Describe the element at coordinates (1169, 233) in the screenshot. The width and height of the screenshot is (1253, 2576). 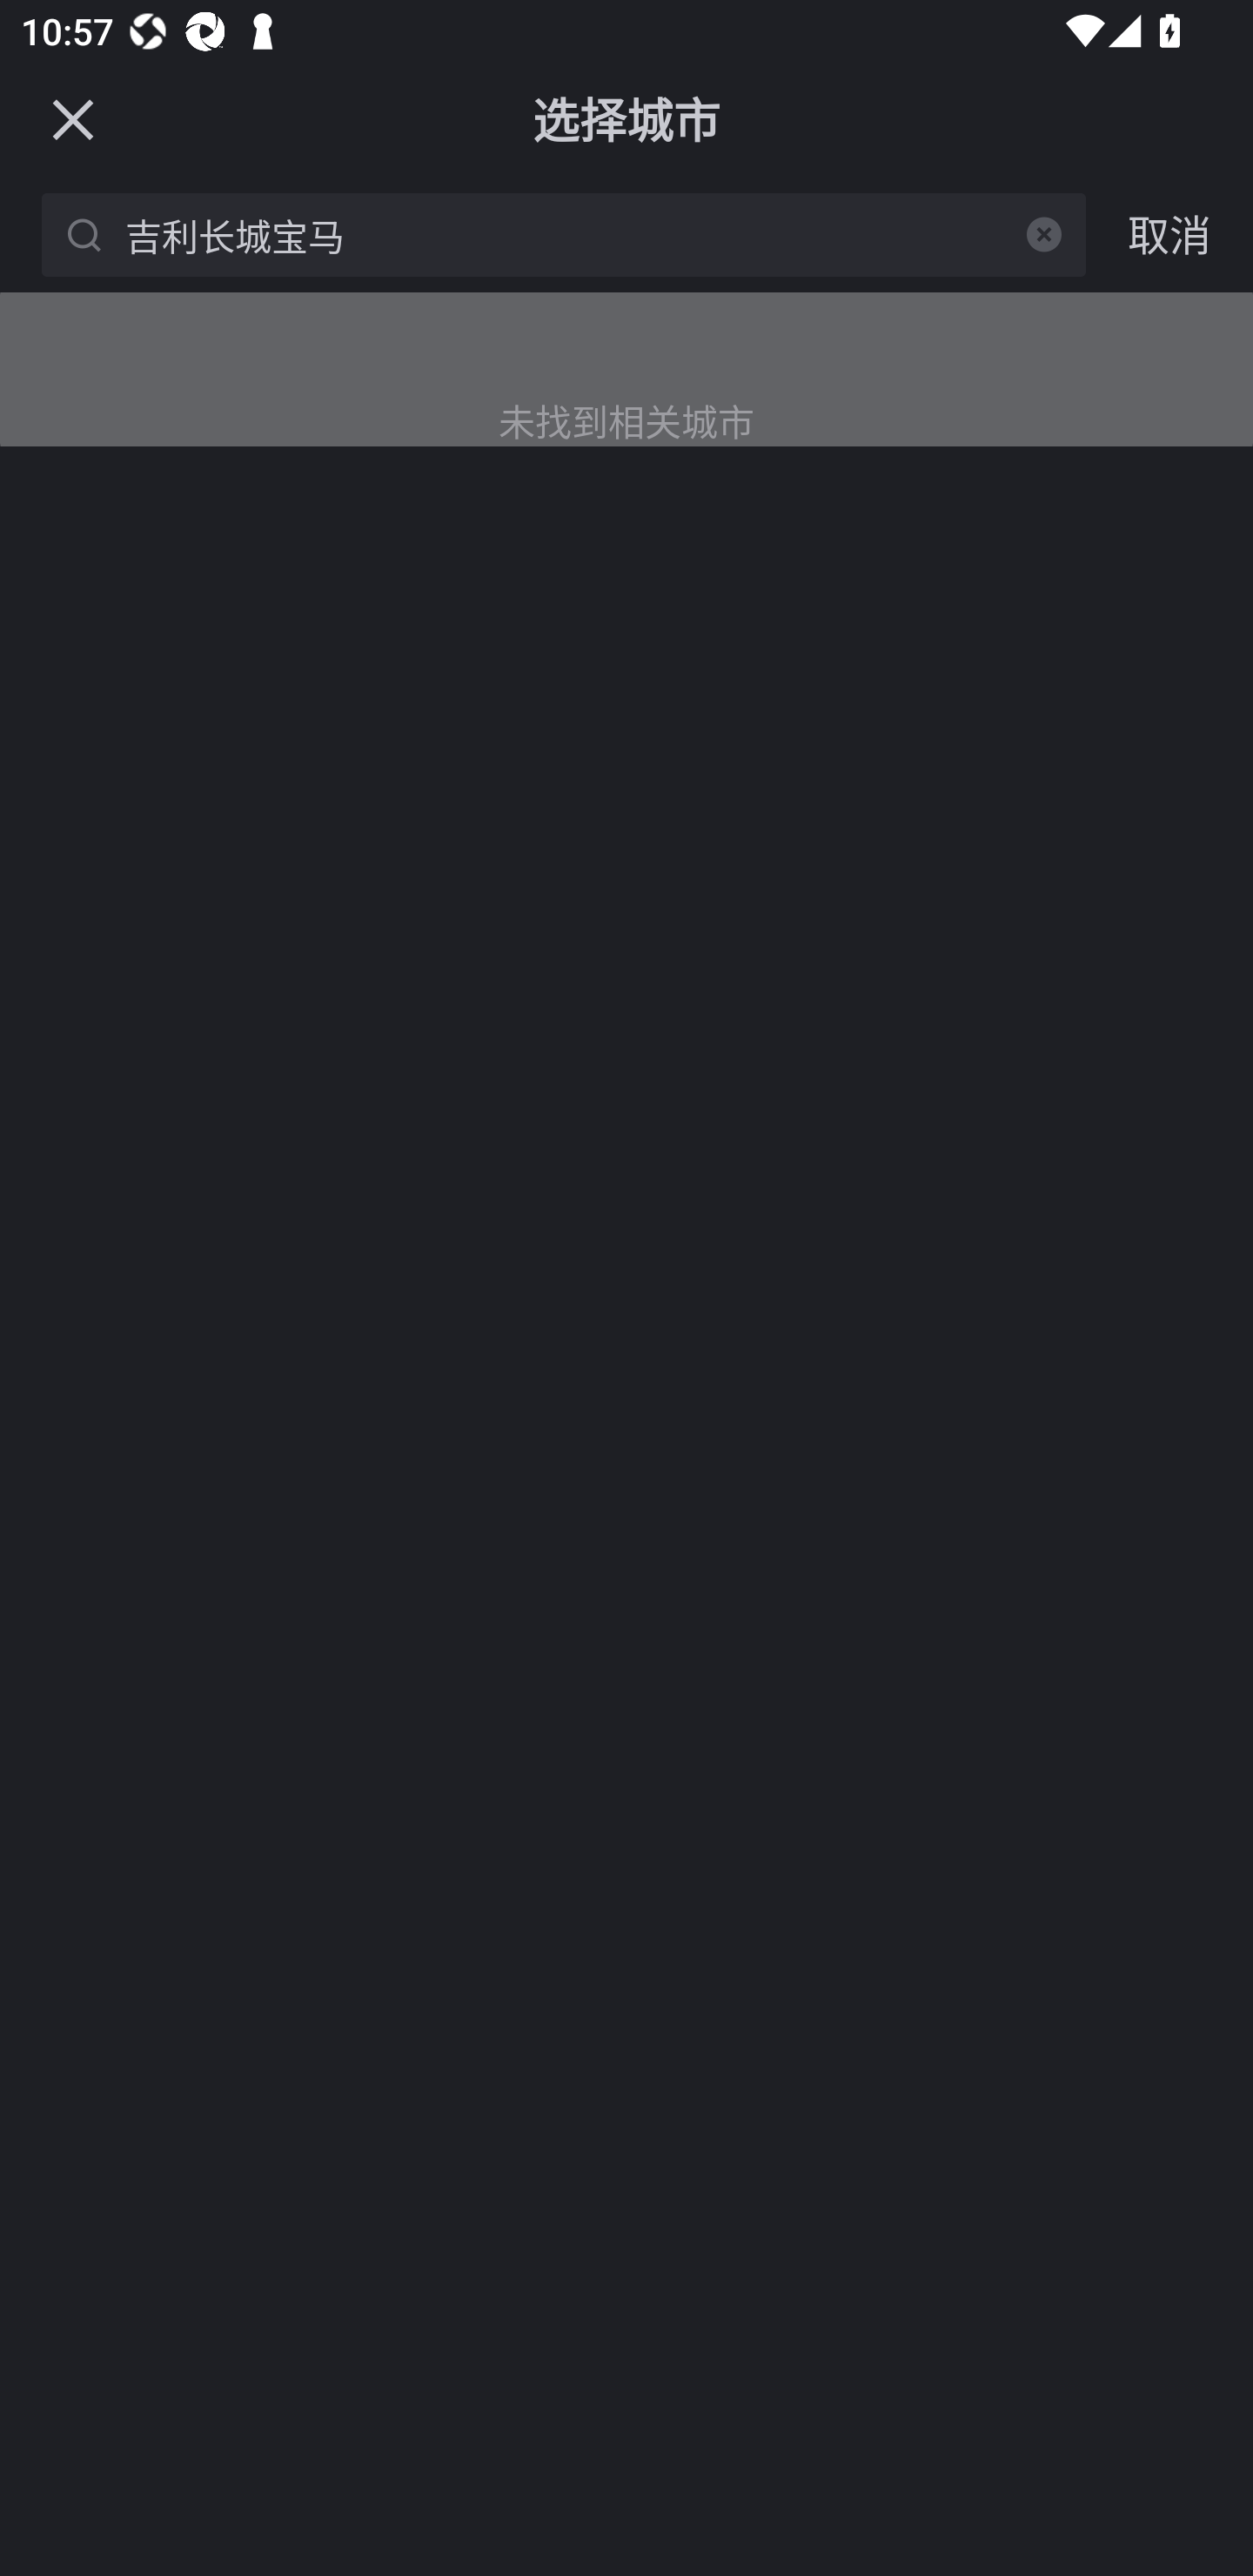
I see `取消` at that location.